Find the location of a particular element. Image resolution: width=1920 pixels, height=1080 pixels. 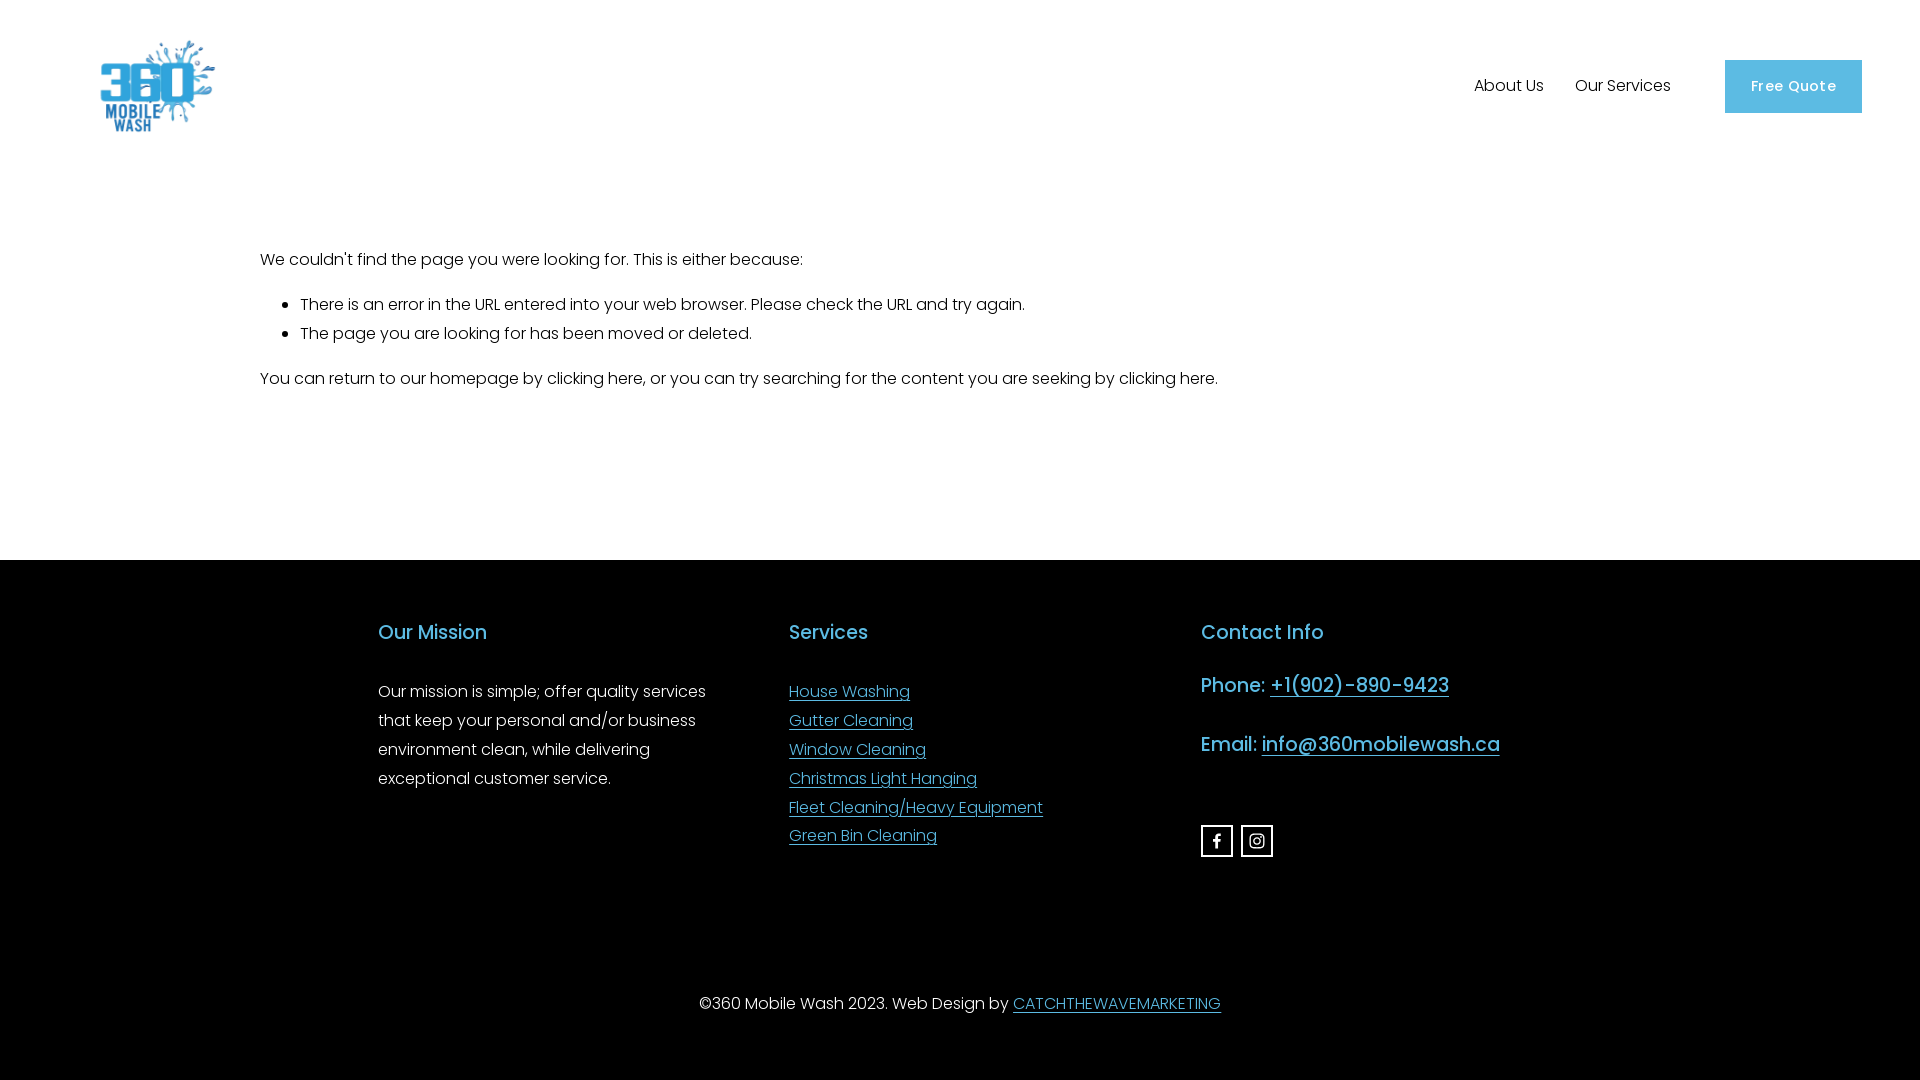

About Us is located at coordinates (1509, 86).